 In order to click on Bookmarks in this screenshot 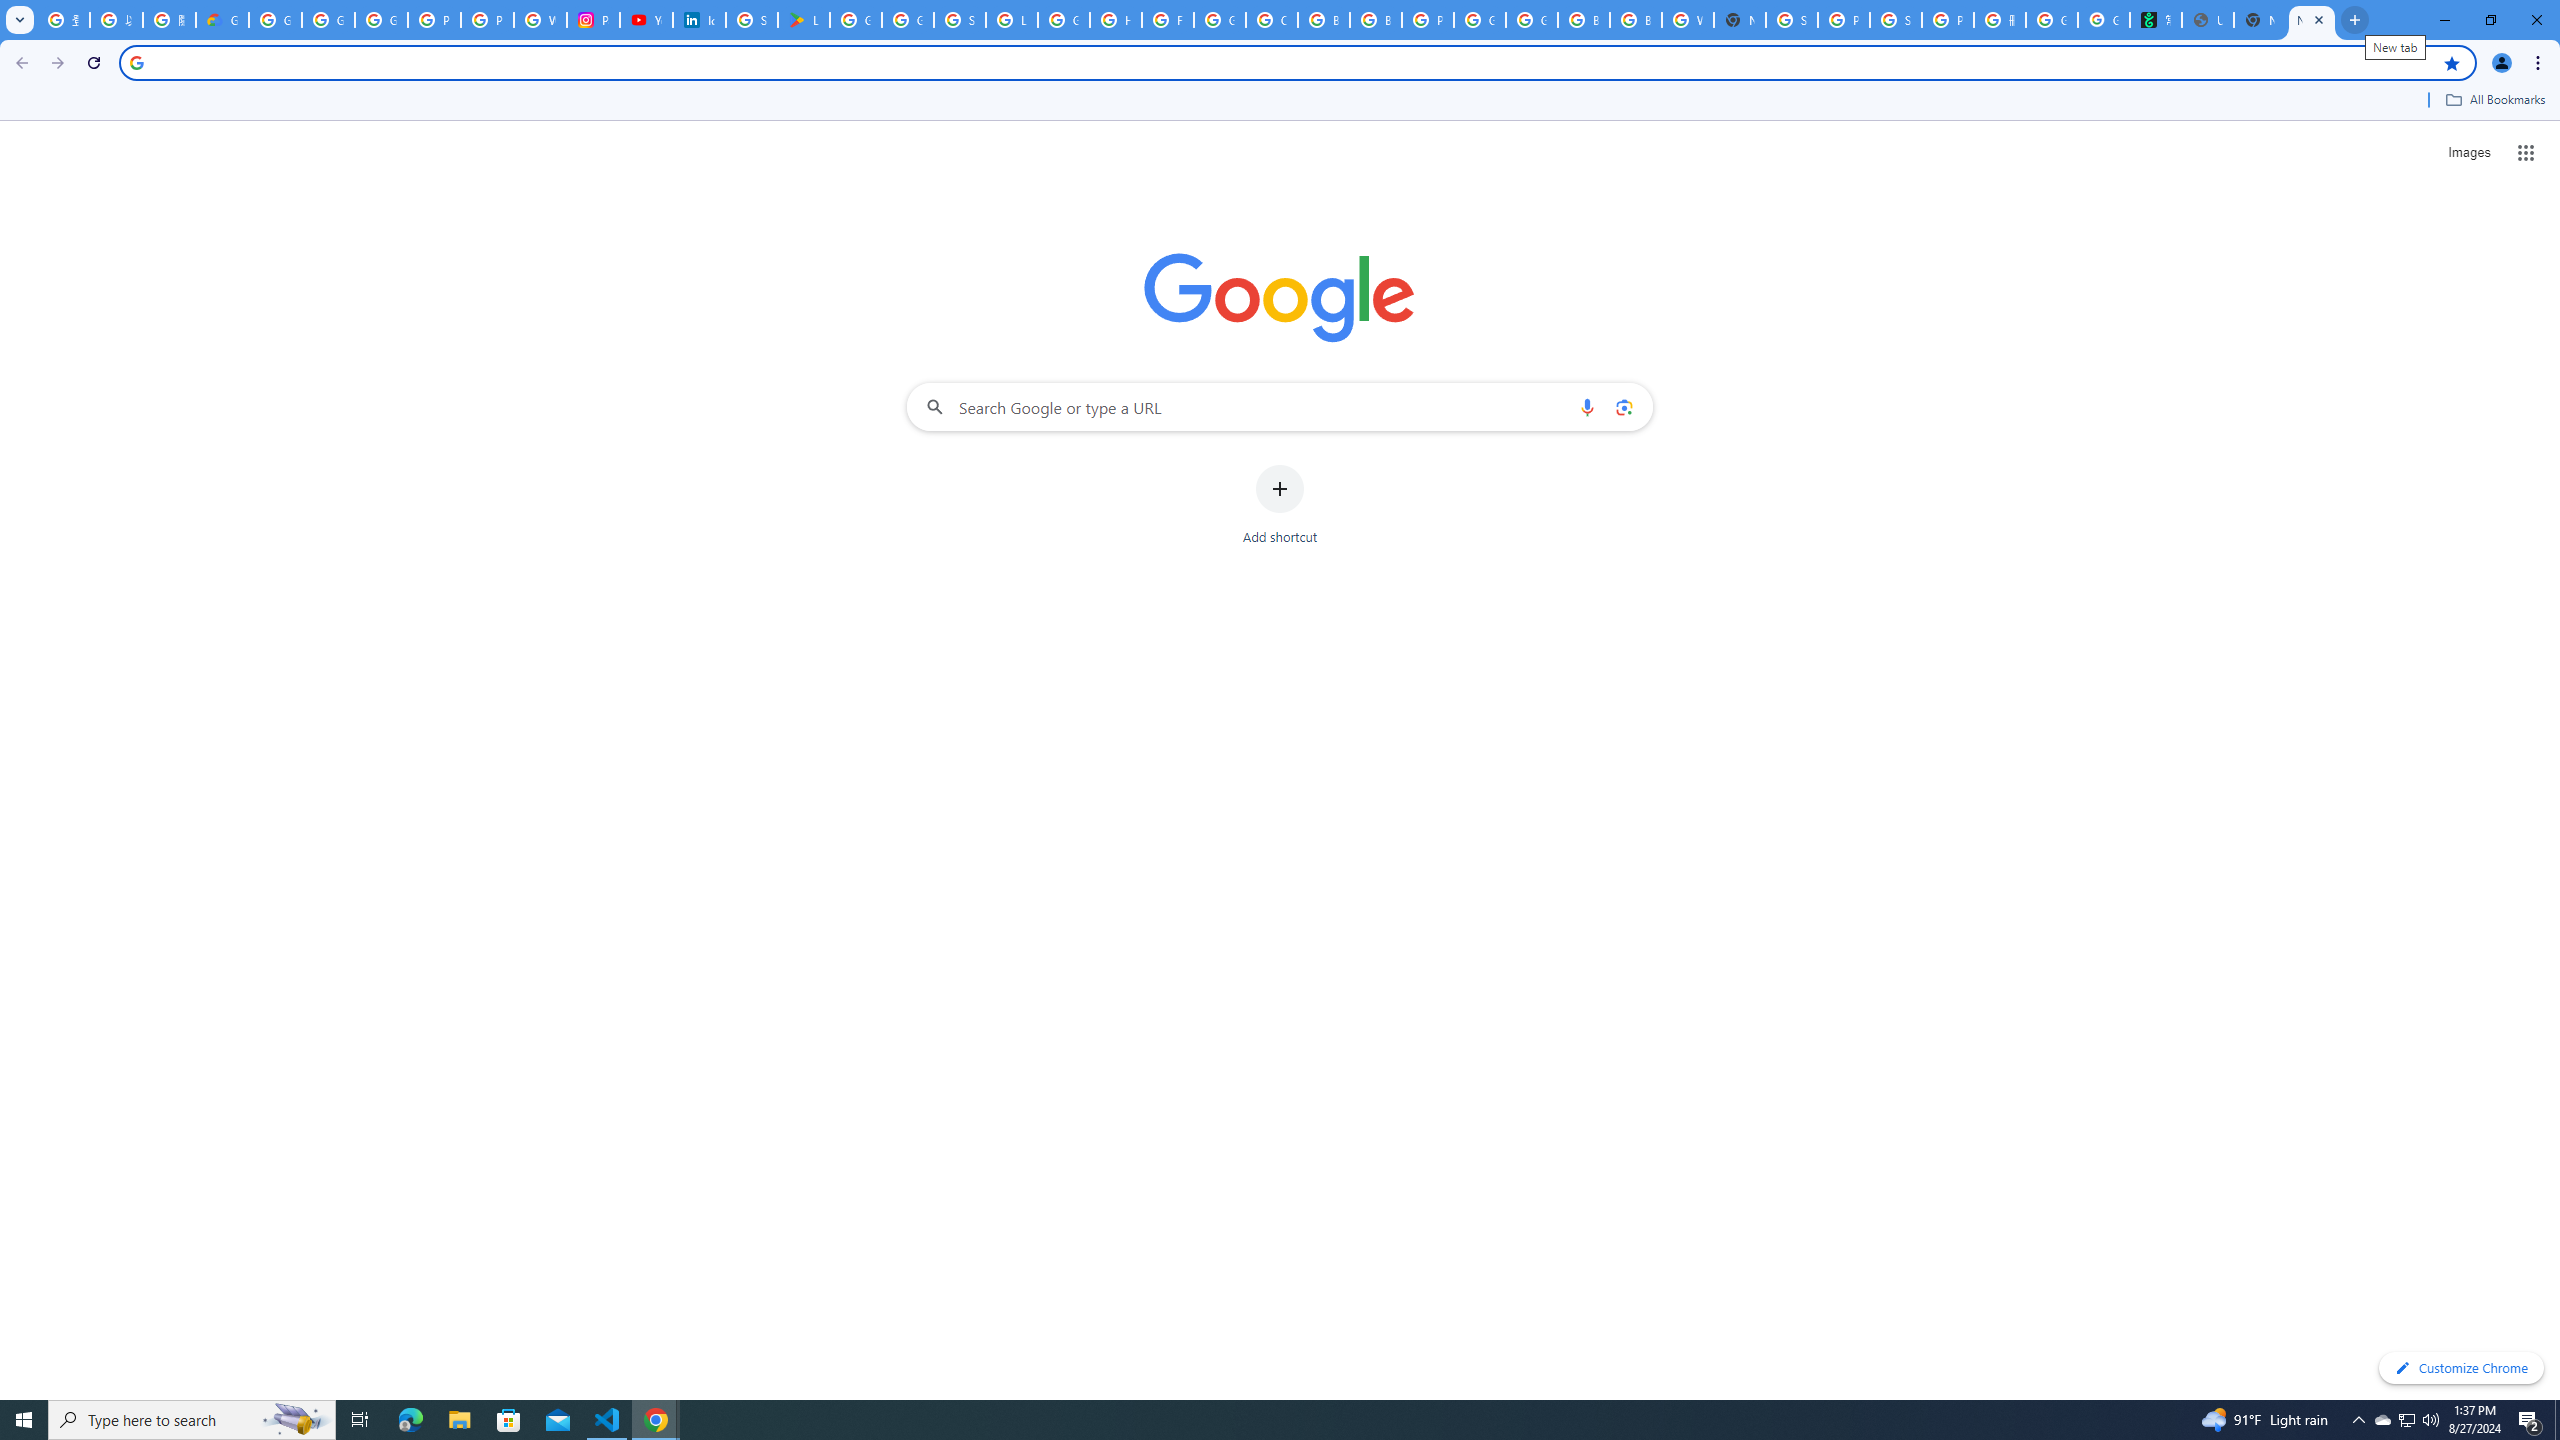, I will do `click(1280, 102)`.